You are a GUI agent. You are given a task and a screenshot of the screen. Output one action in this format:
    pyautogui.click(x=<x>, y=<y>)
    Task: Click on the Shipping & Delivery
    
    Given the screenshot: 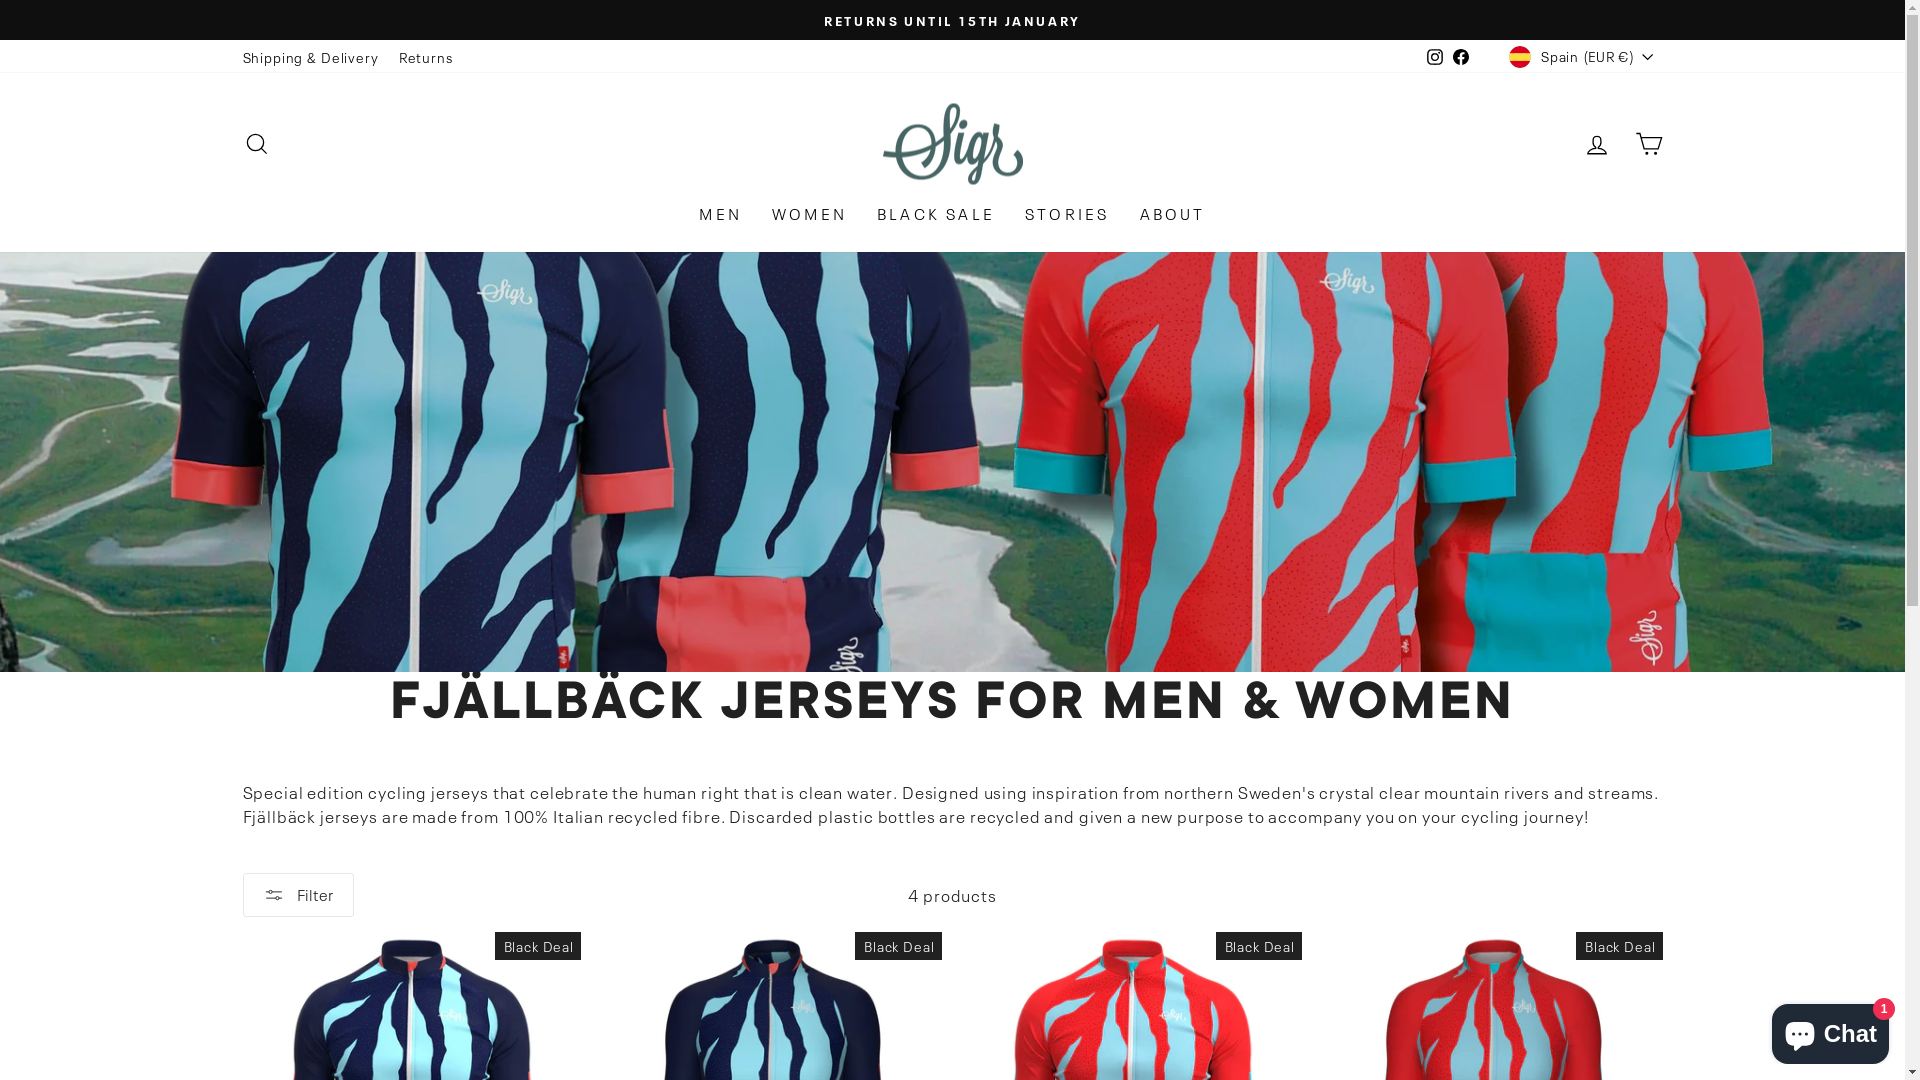 What is the action you would take?
    pyautogui.click(x=310, y=57)
    